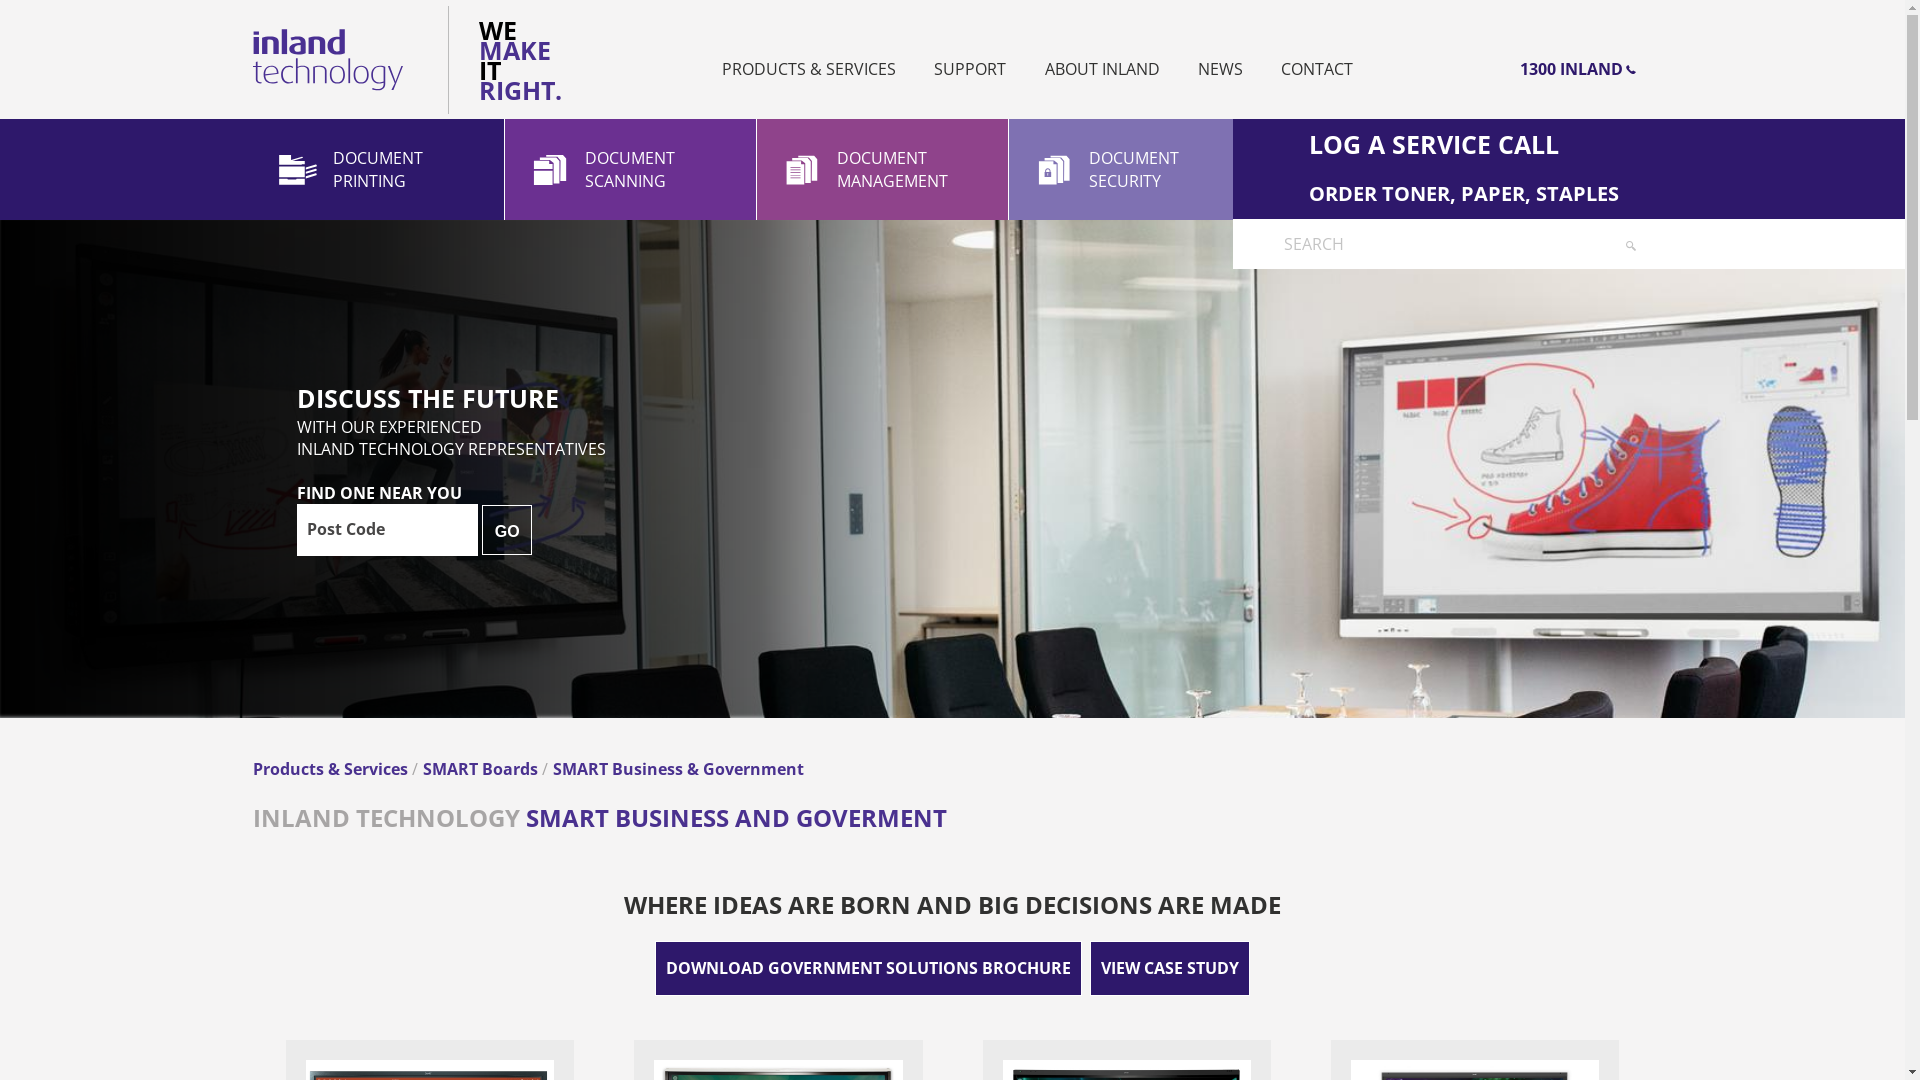 Image resolution: width=1920 pixels, height=1080 pixels. What do you see at coordinates (507, 530) in the screenshot?
I see `GO` at bounding box center [507, 530].